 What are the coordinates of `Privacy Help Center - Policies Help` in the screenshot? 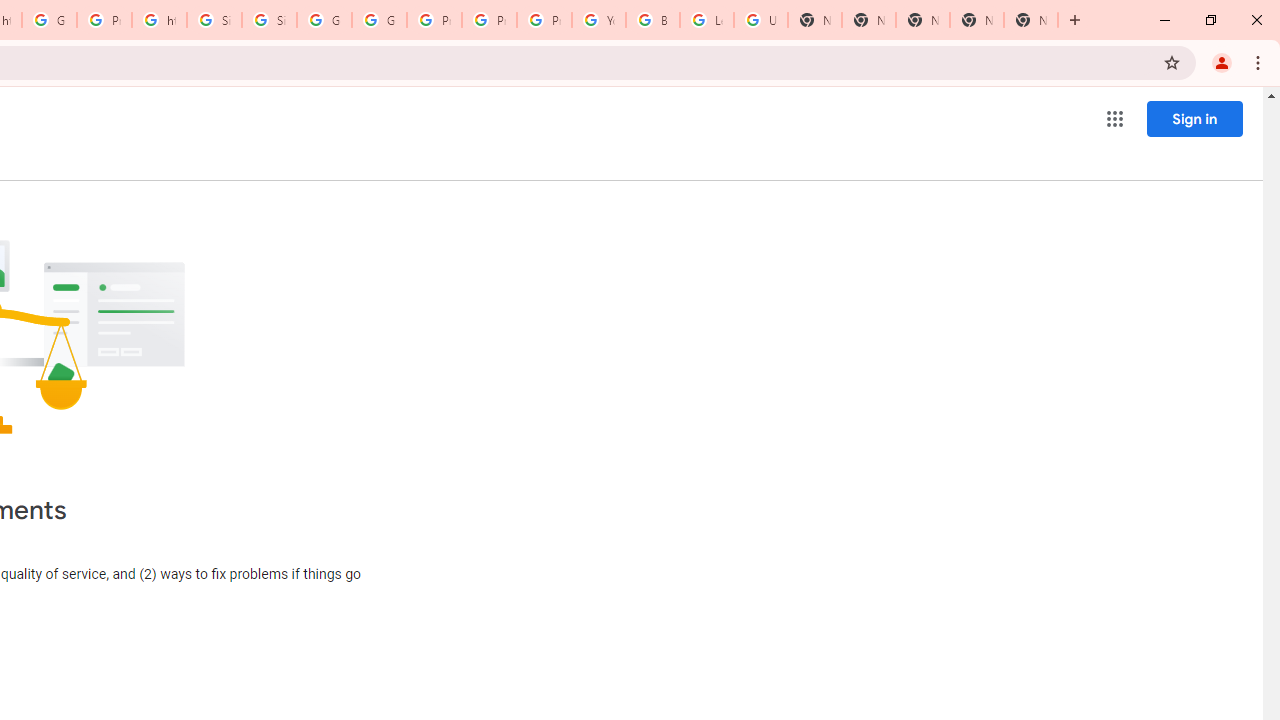 It's located at (490, 20).